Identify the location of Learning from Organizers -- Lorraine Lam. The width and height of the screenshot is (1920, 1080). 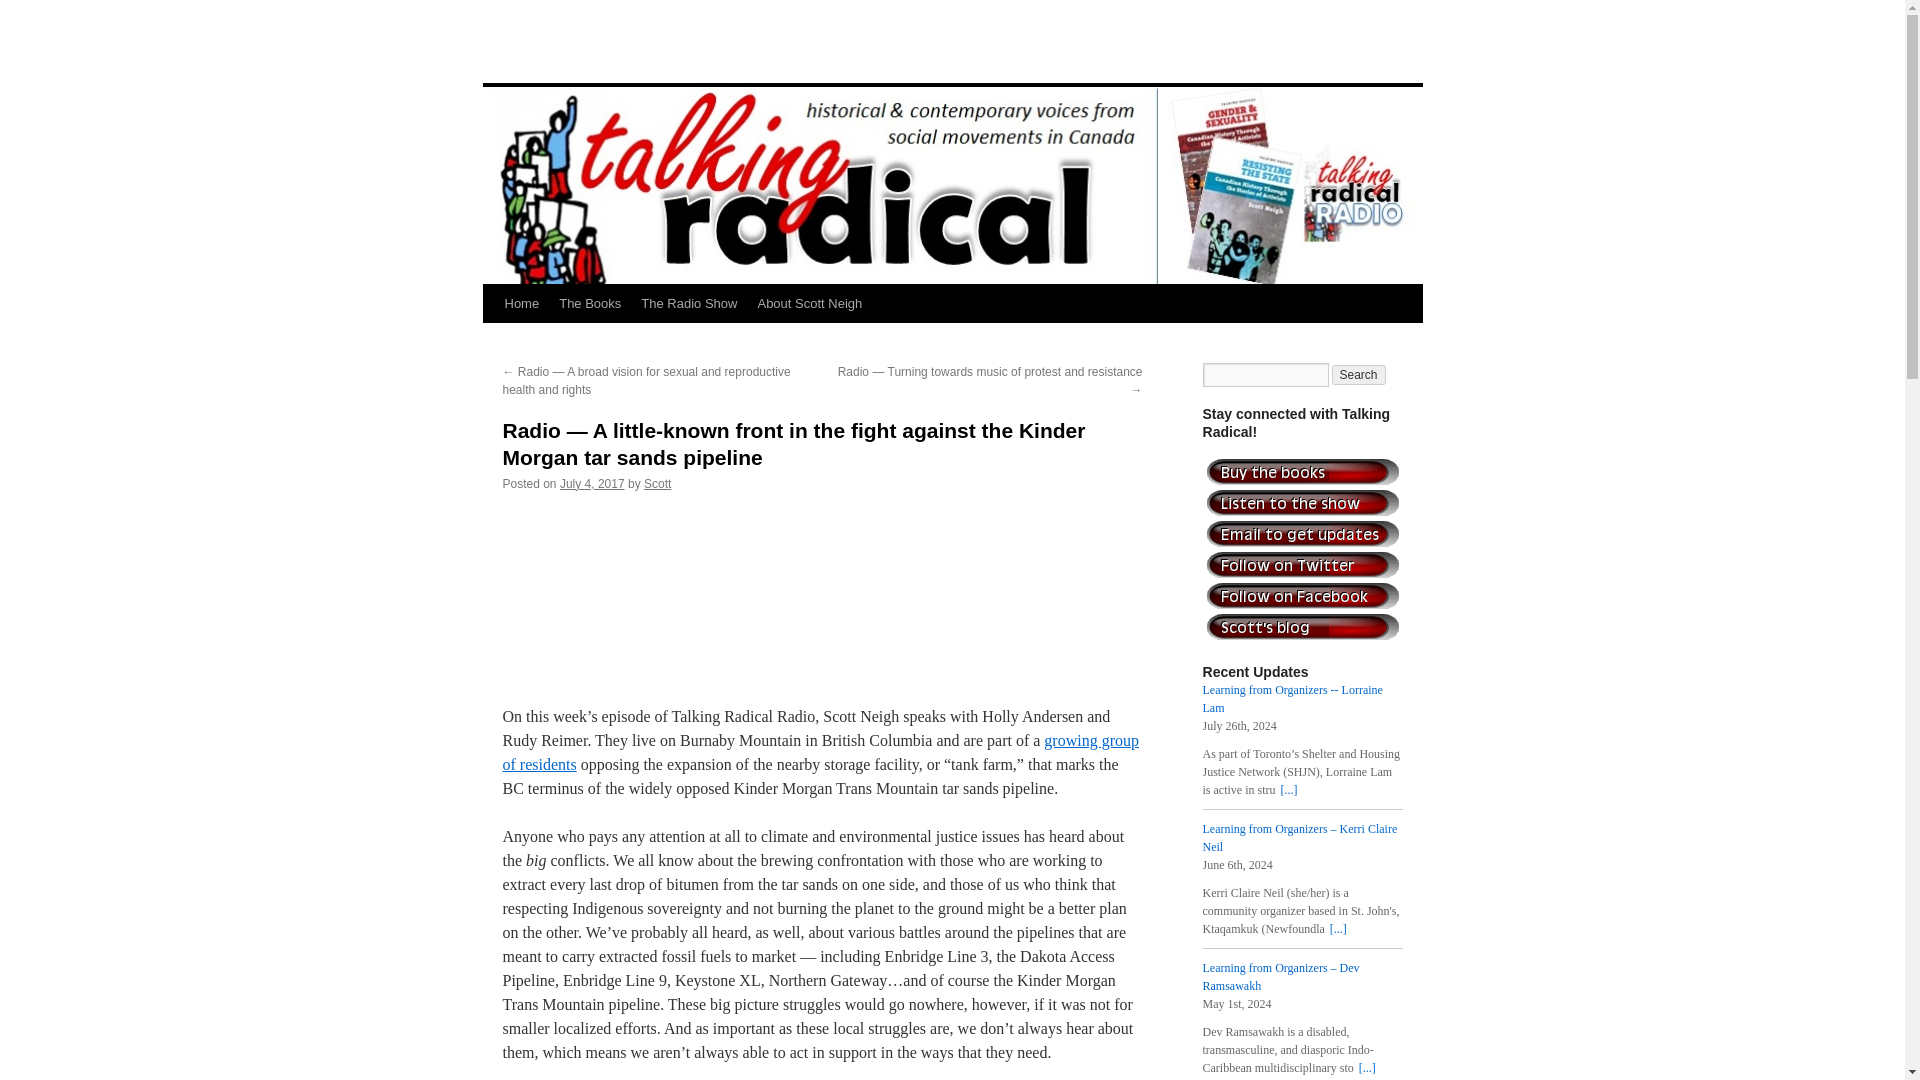
(1288, 790).